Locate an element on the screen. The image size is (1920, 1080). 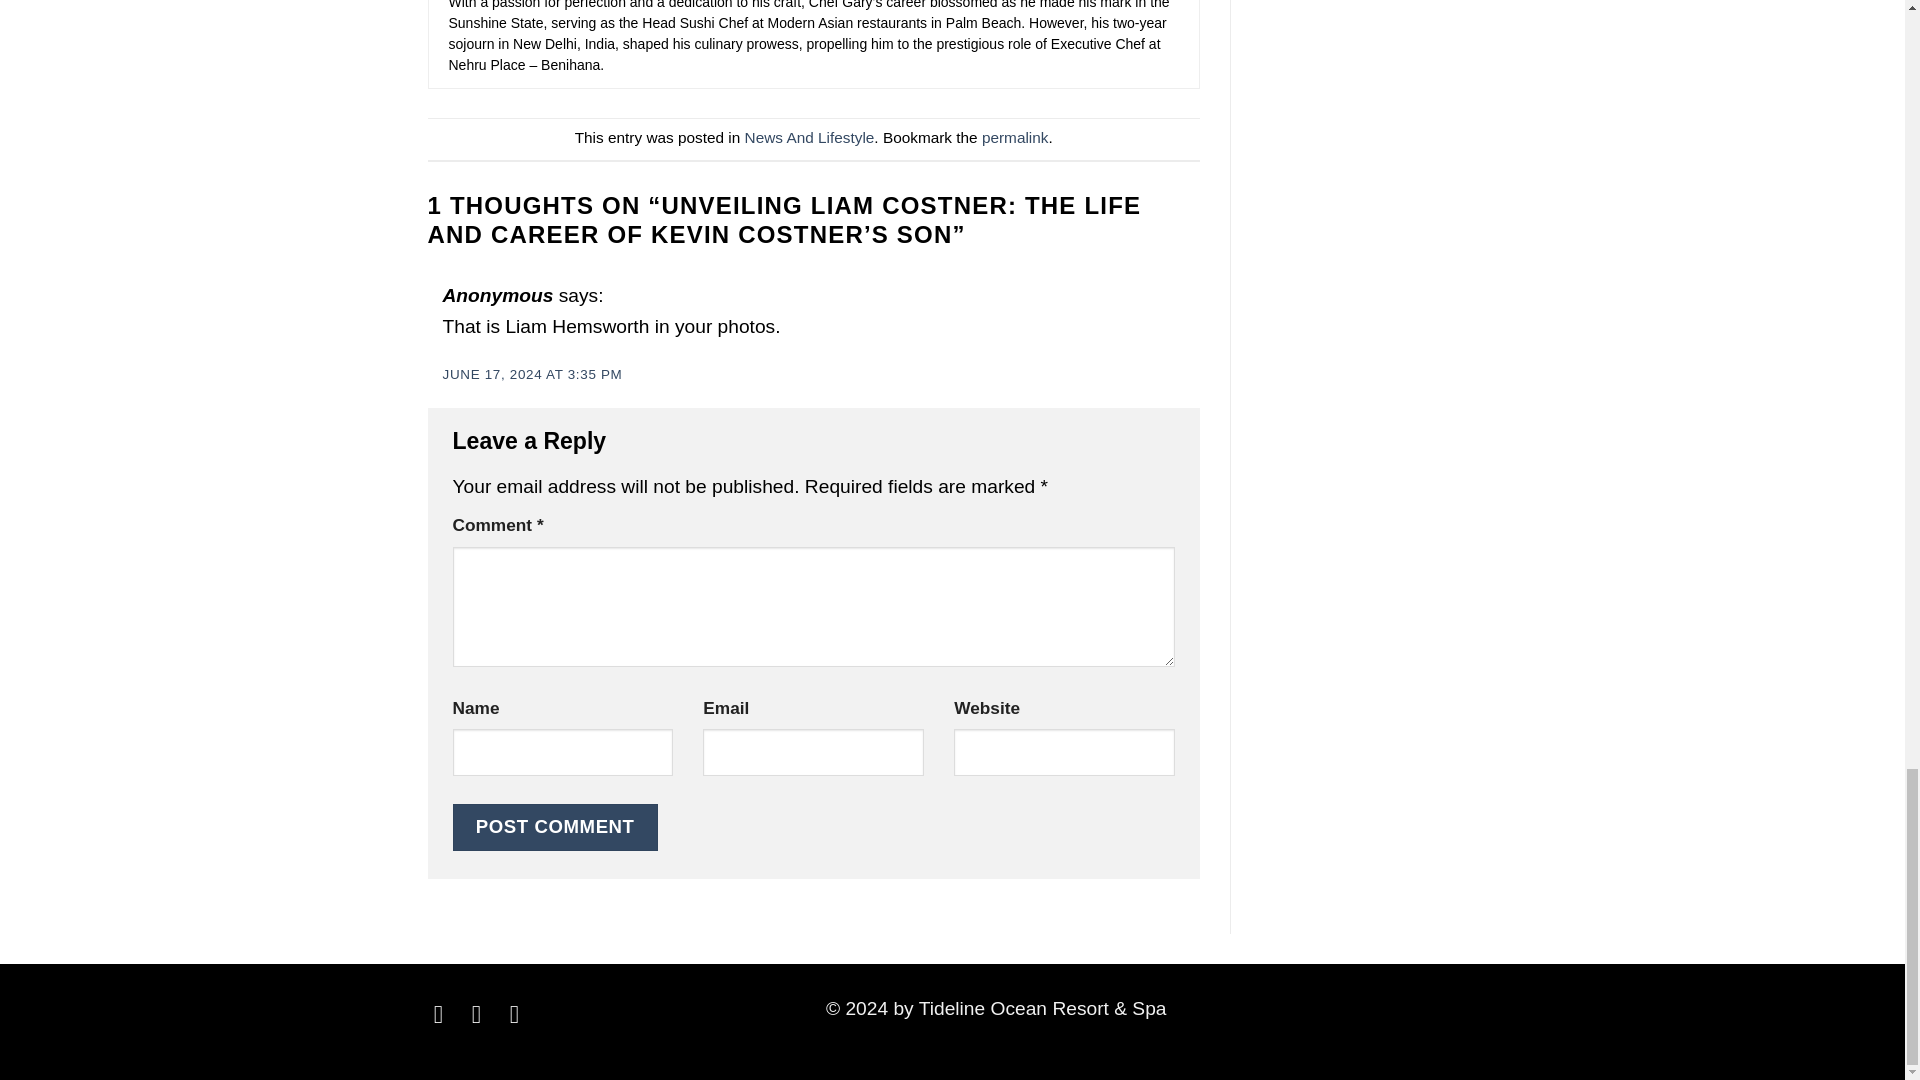
Follow on Instagram is located at coordinates (484, 1014).